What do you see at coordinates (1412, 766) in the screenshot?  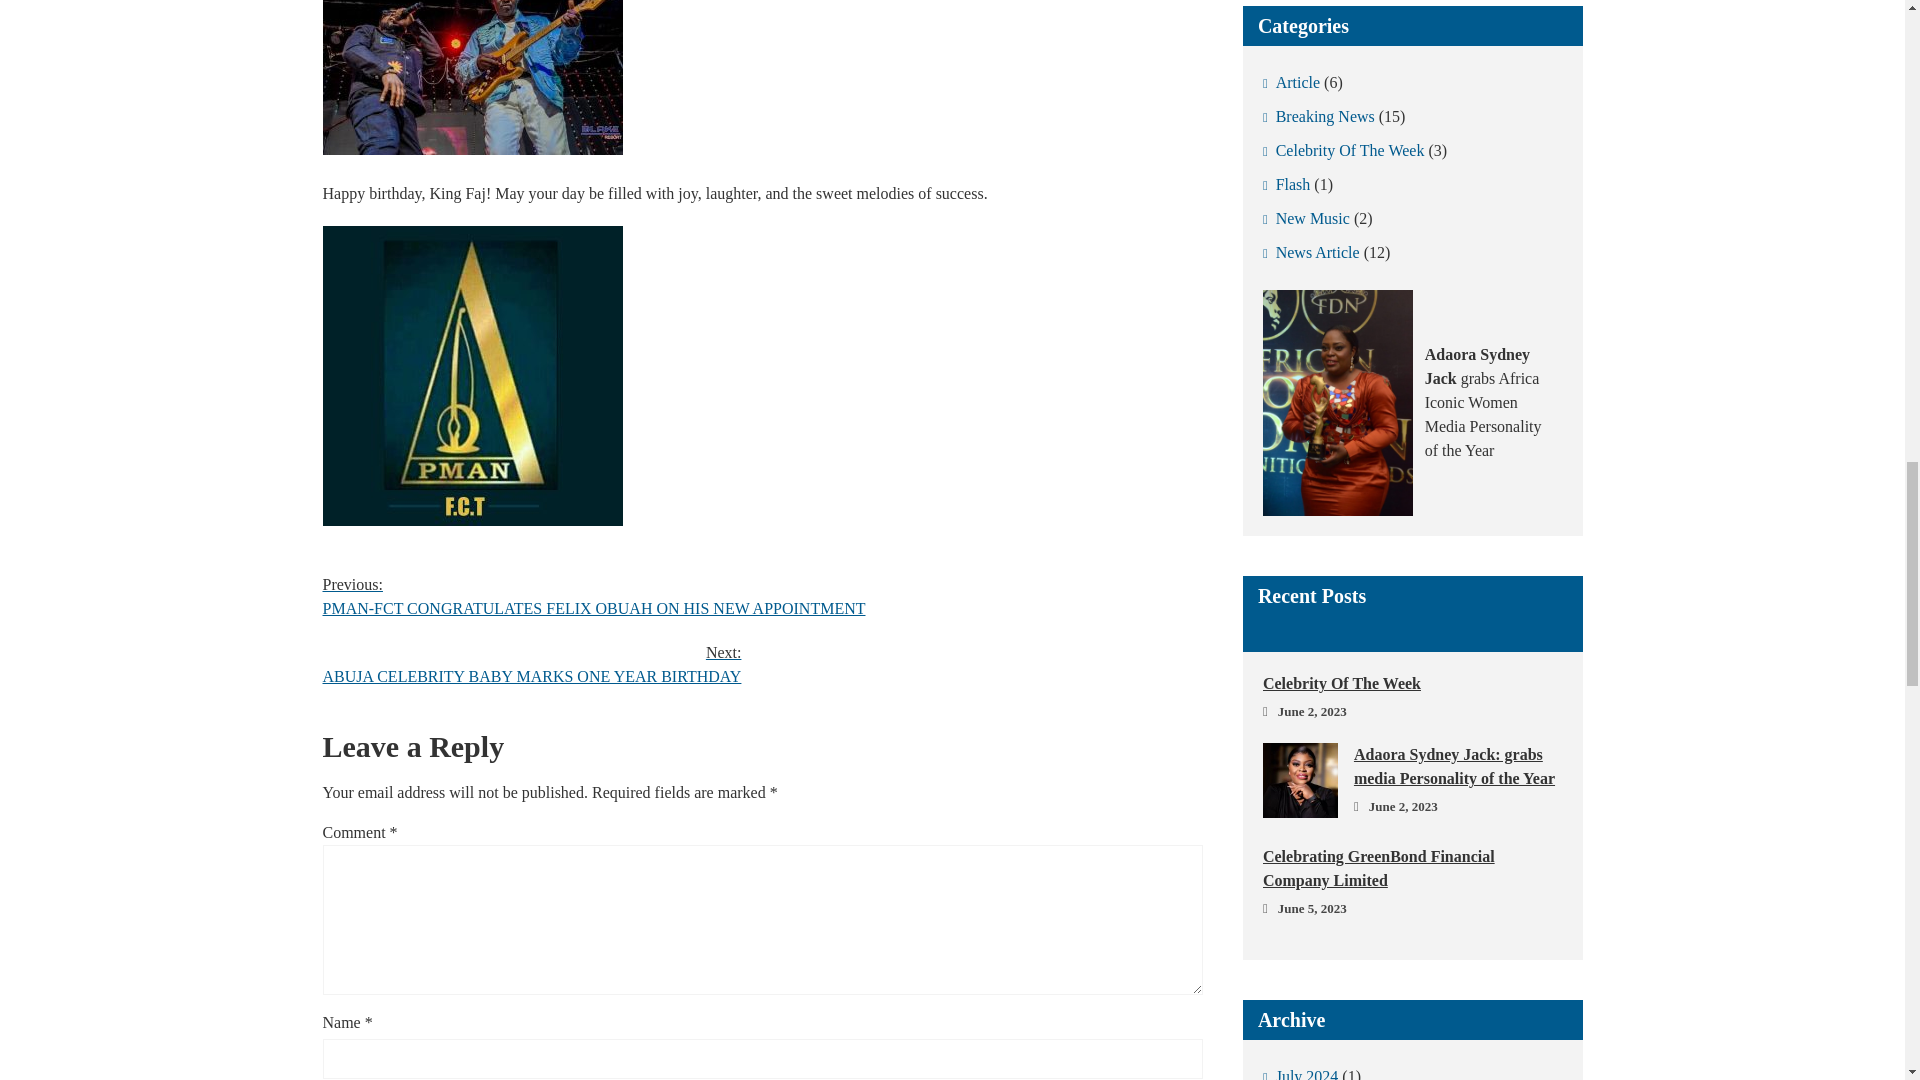 I see `Adaora Sydney Jack: grabs media Personality of the Year` at bounding box center [1412, 766].